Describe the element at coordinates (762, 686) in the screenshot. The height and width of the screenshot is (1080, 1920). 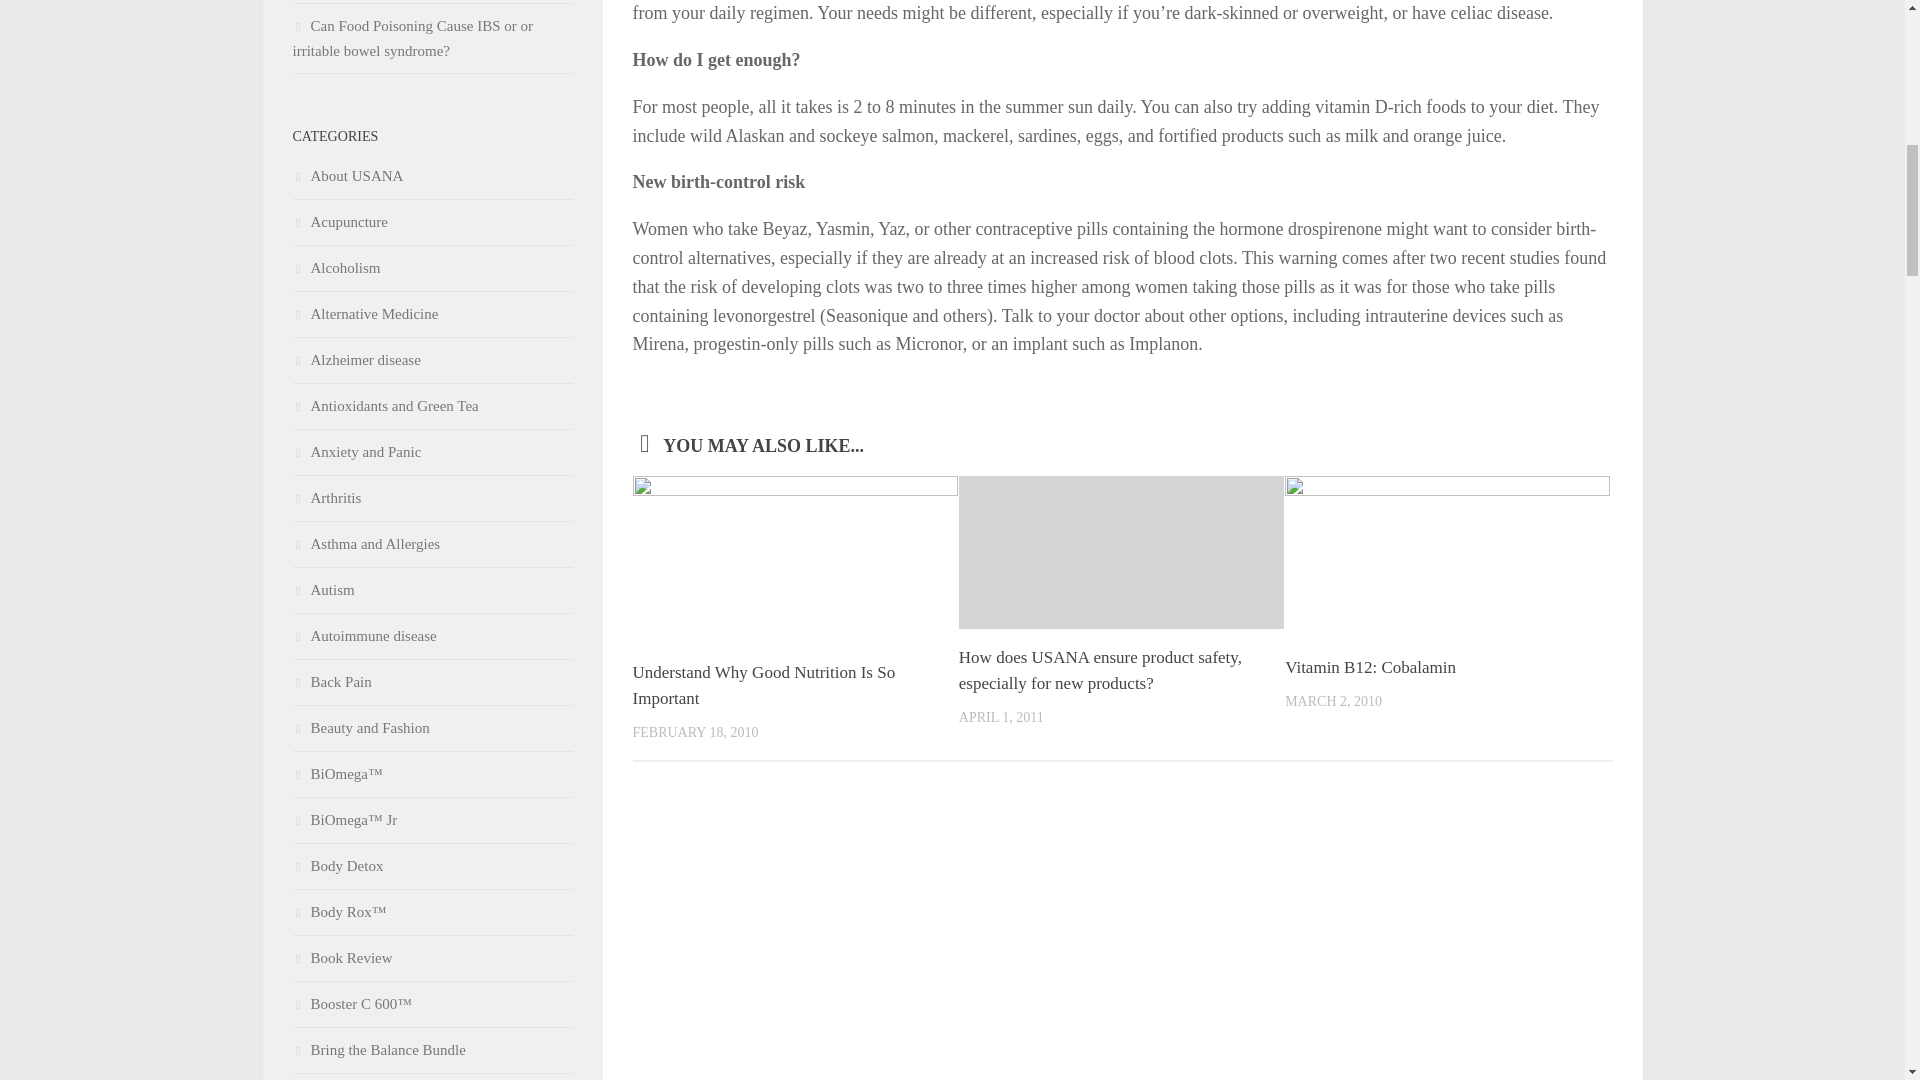
I see `Permalink to Understand Why Good Nutrition Is So Important` at that location.